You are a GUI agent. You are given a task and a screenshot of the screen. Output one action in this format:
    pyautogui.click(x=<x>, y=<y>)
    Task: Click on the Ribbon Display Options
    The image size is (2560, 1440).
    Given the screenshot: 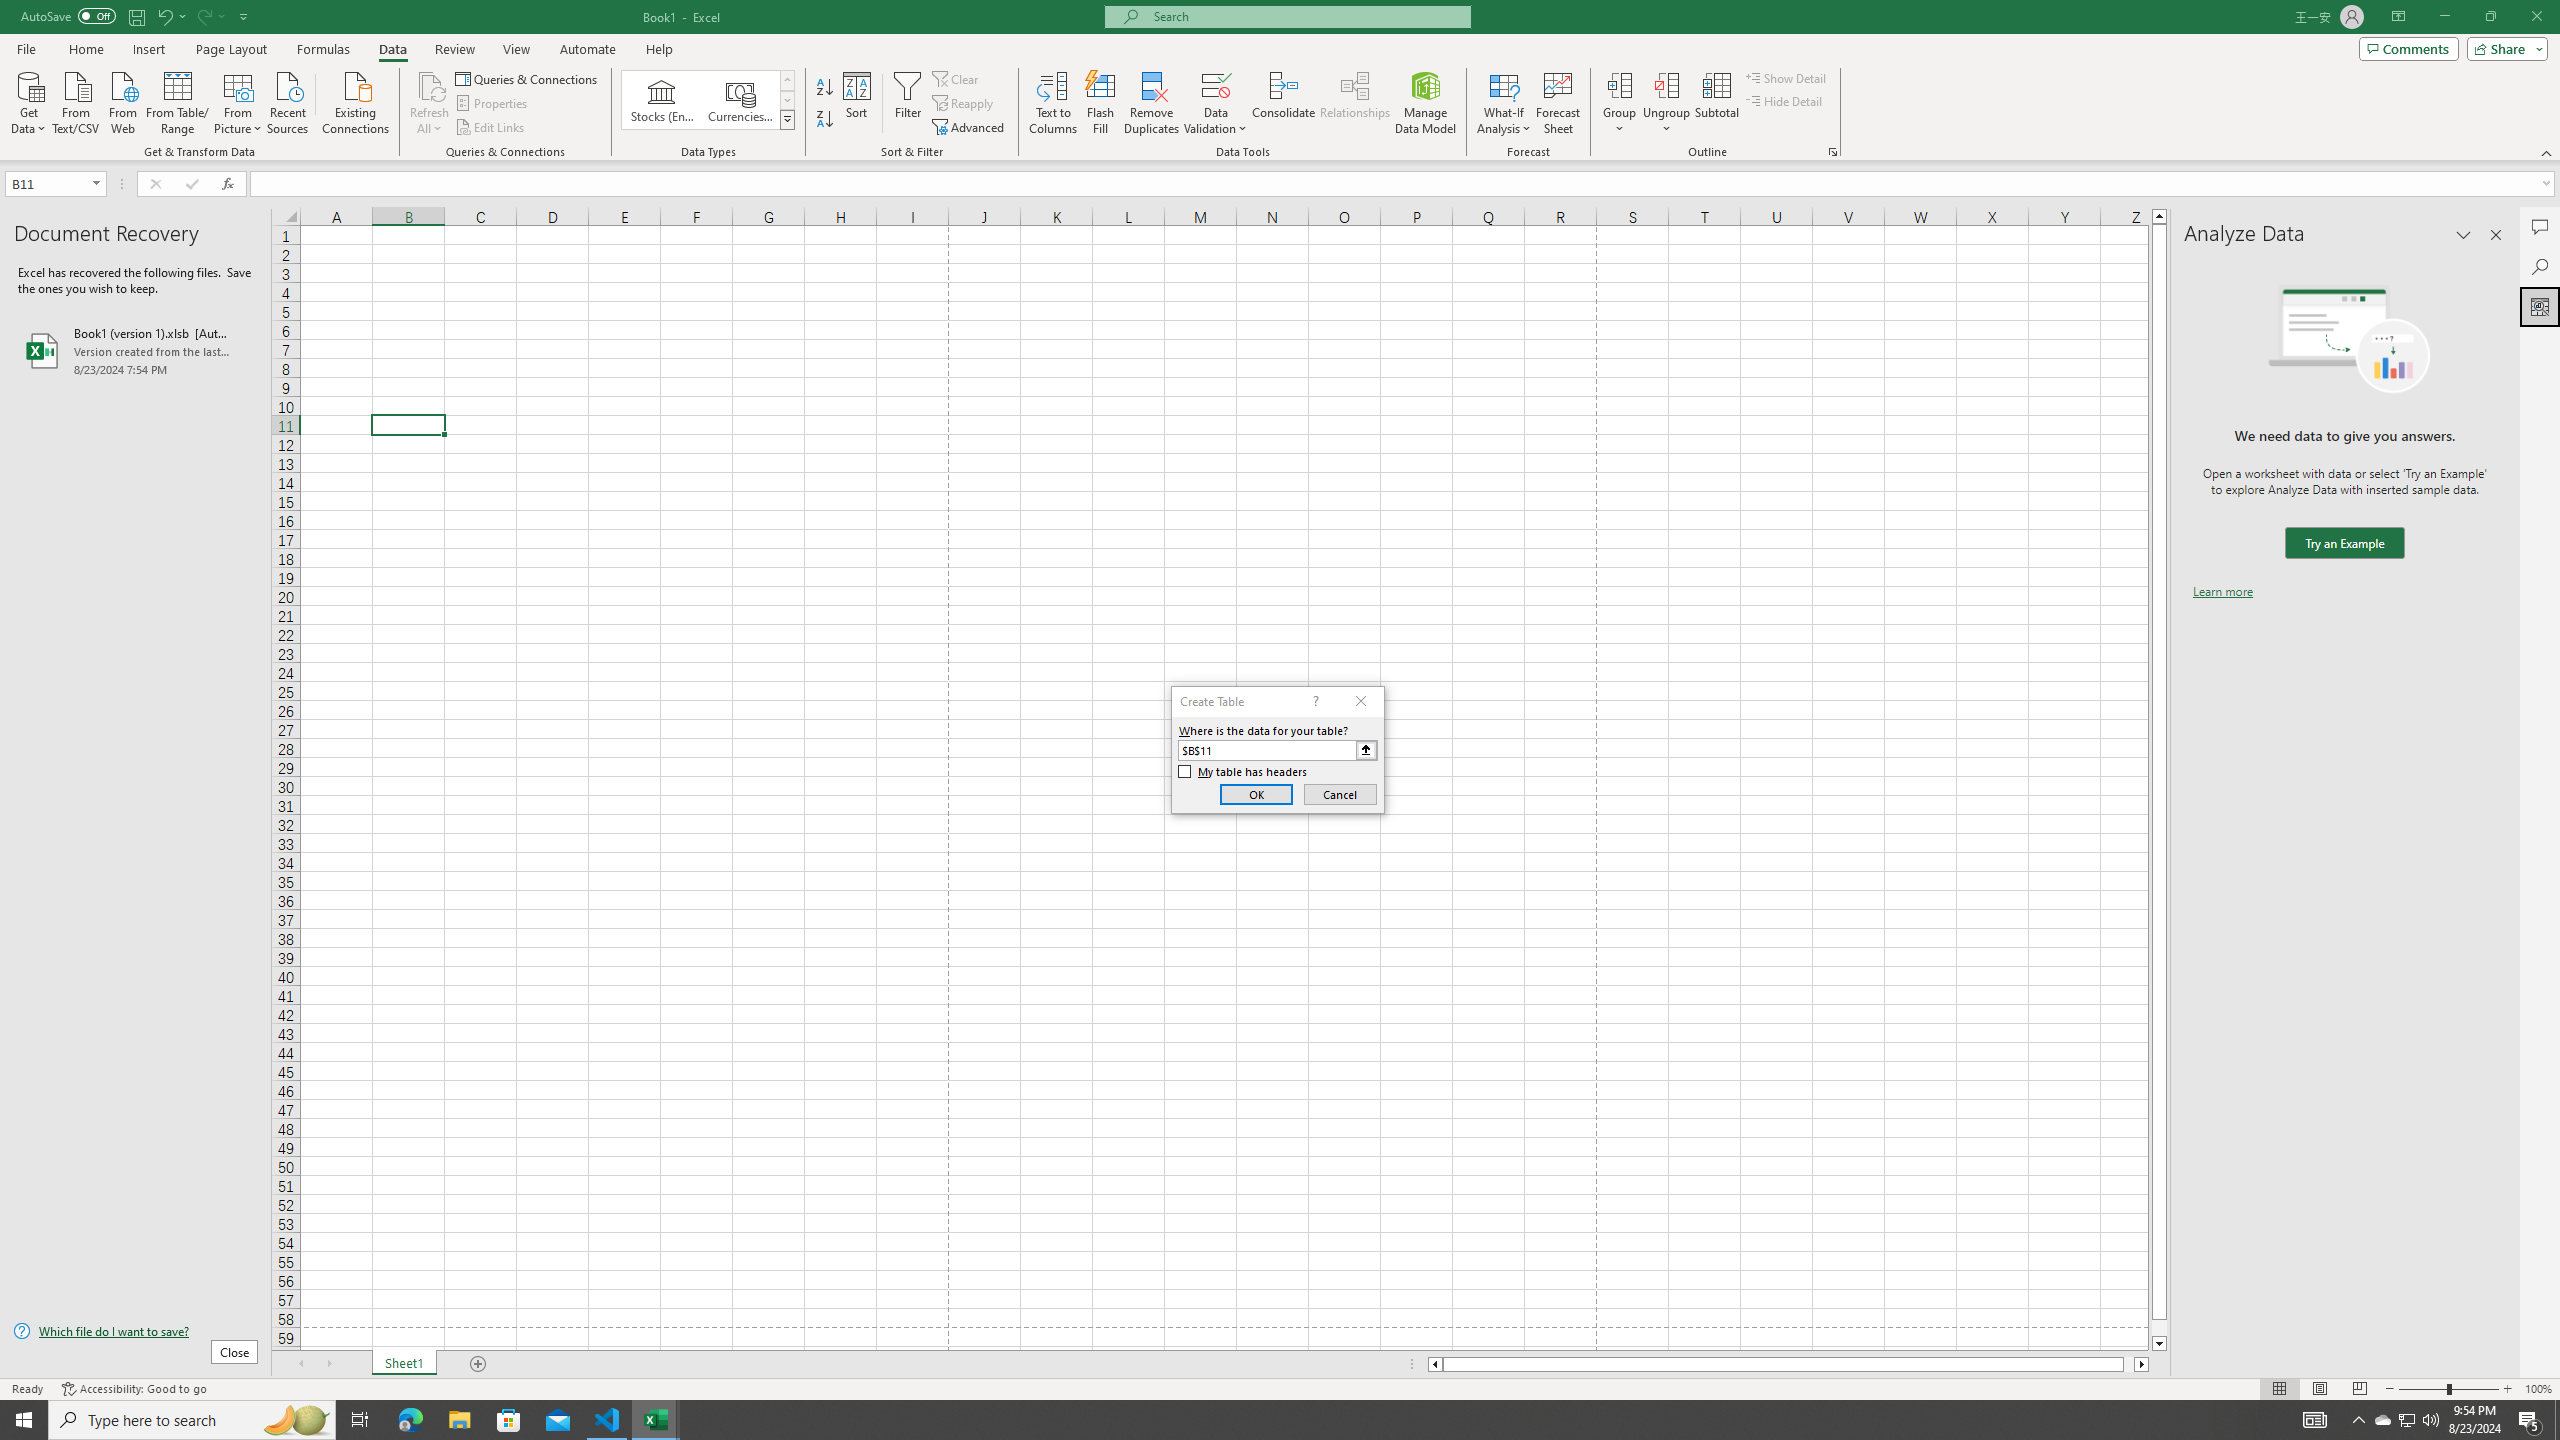 What is the action you would take?
    pyautogui.click(x=2398, y=17)
    